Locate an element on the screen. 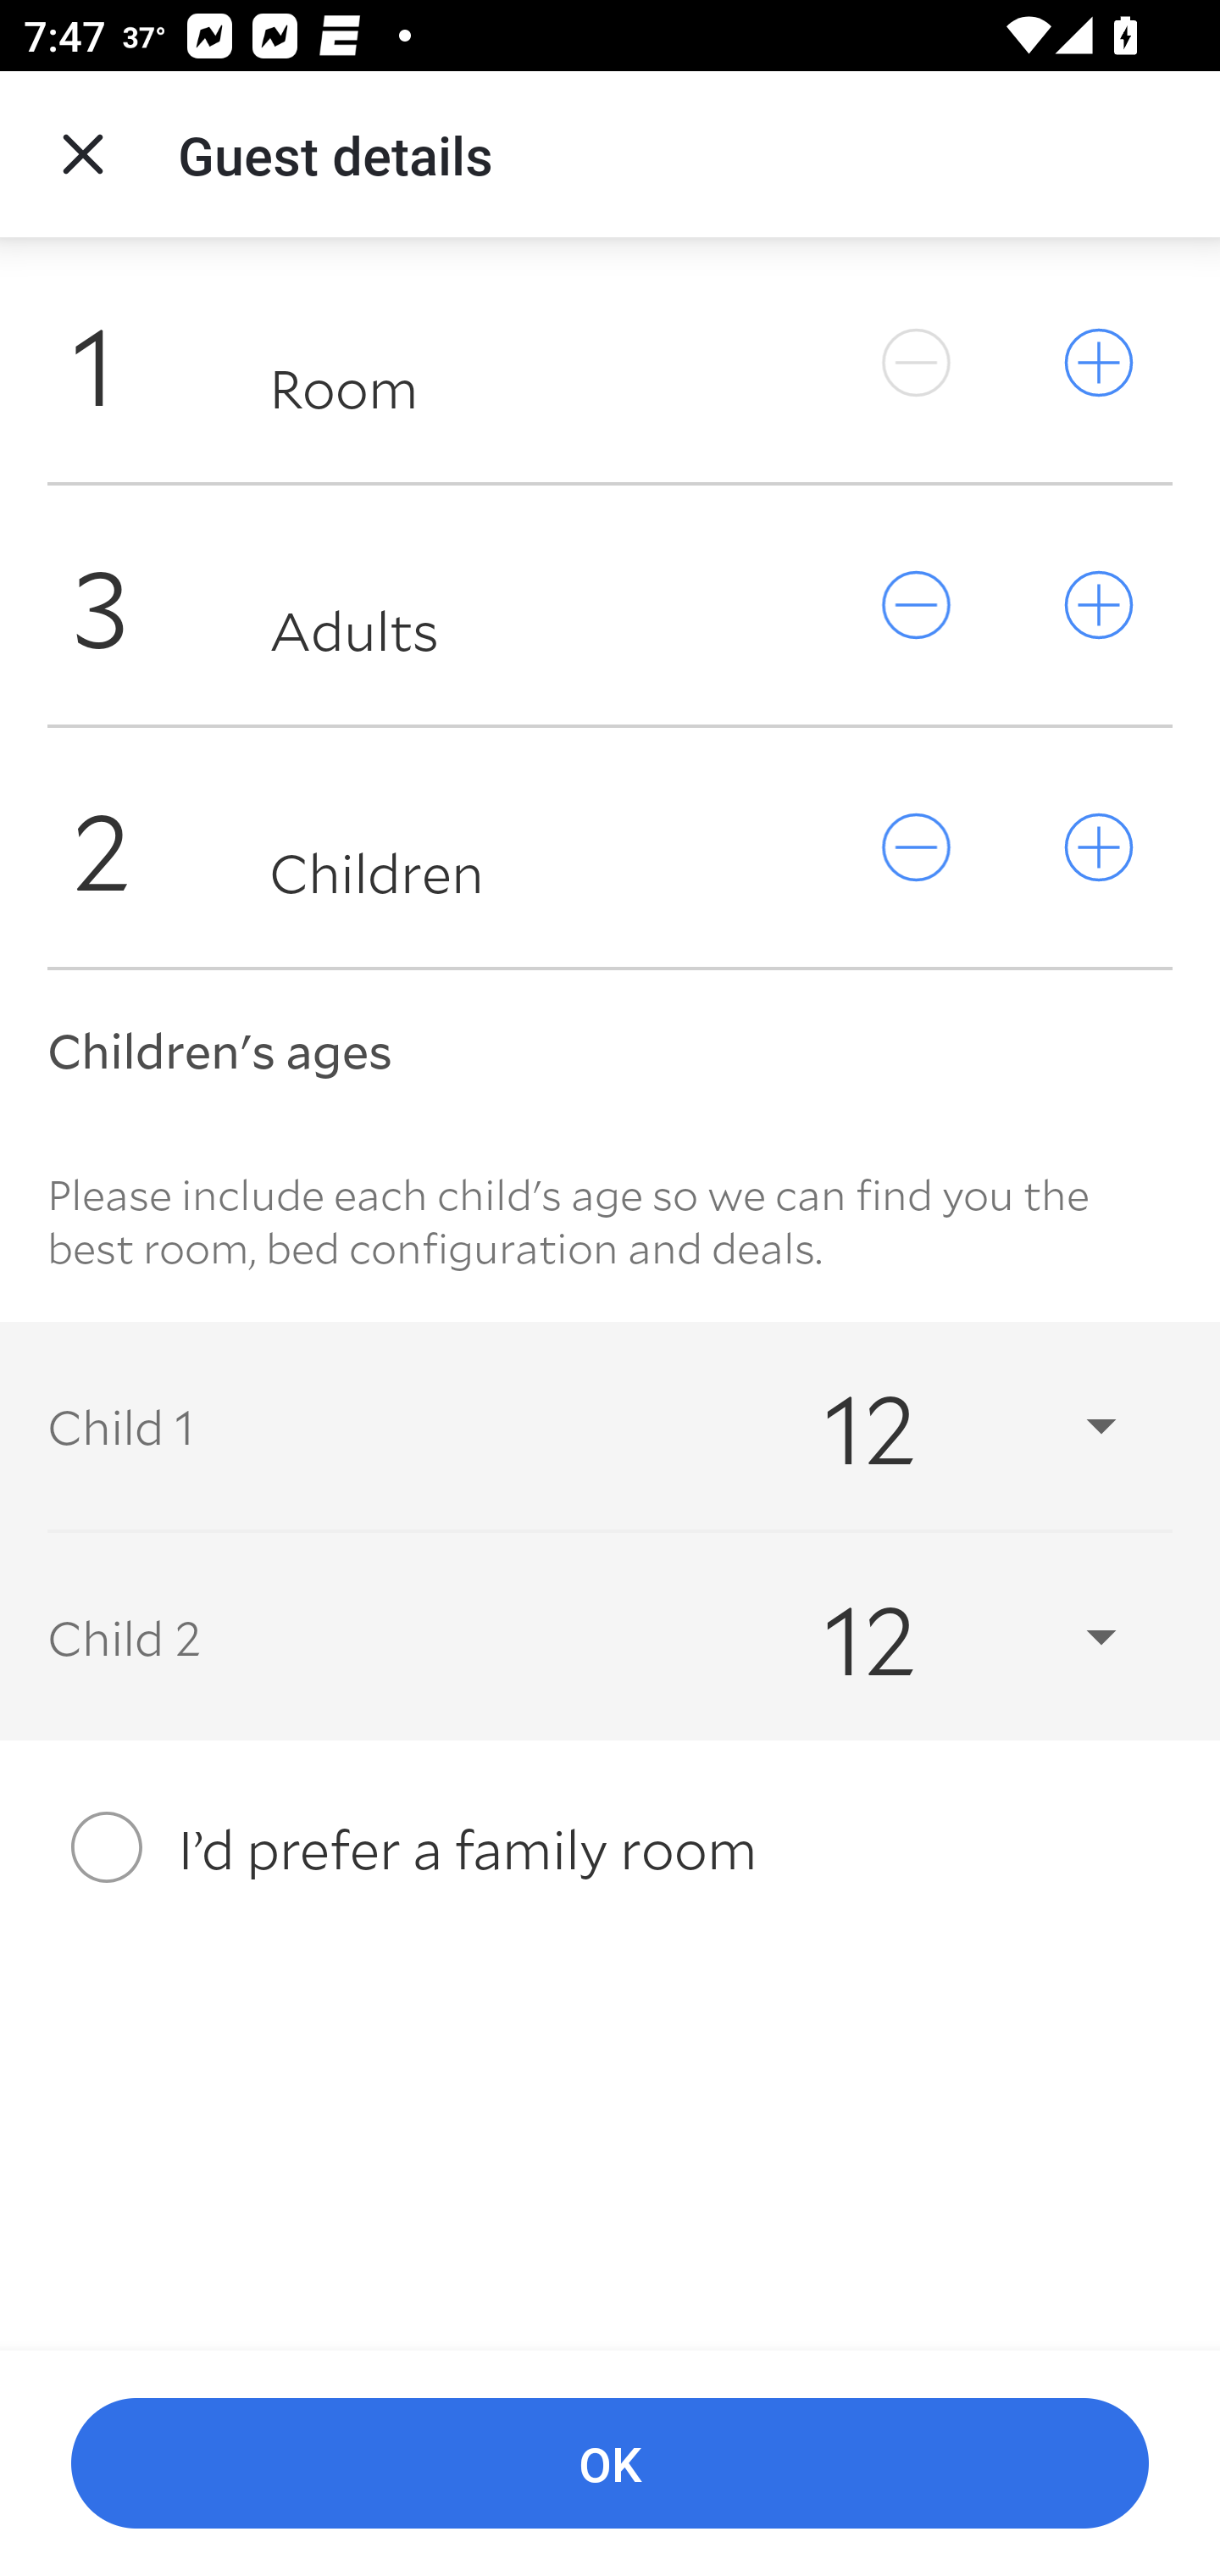  I’d prefer a family room is located at coordinates (610, 1847).